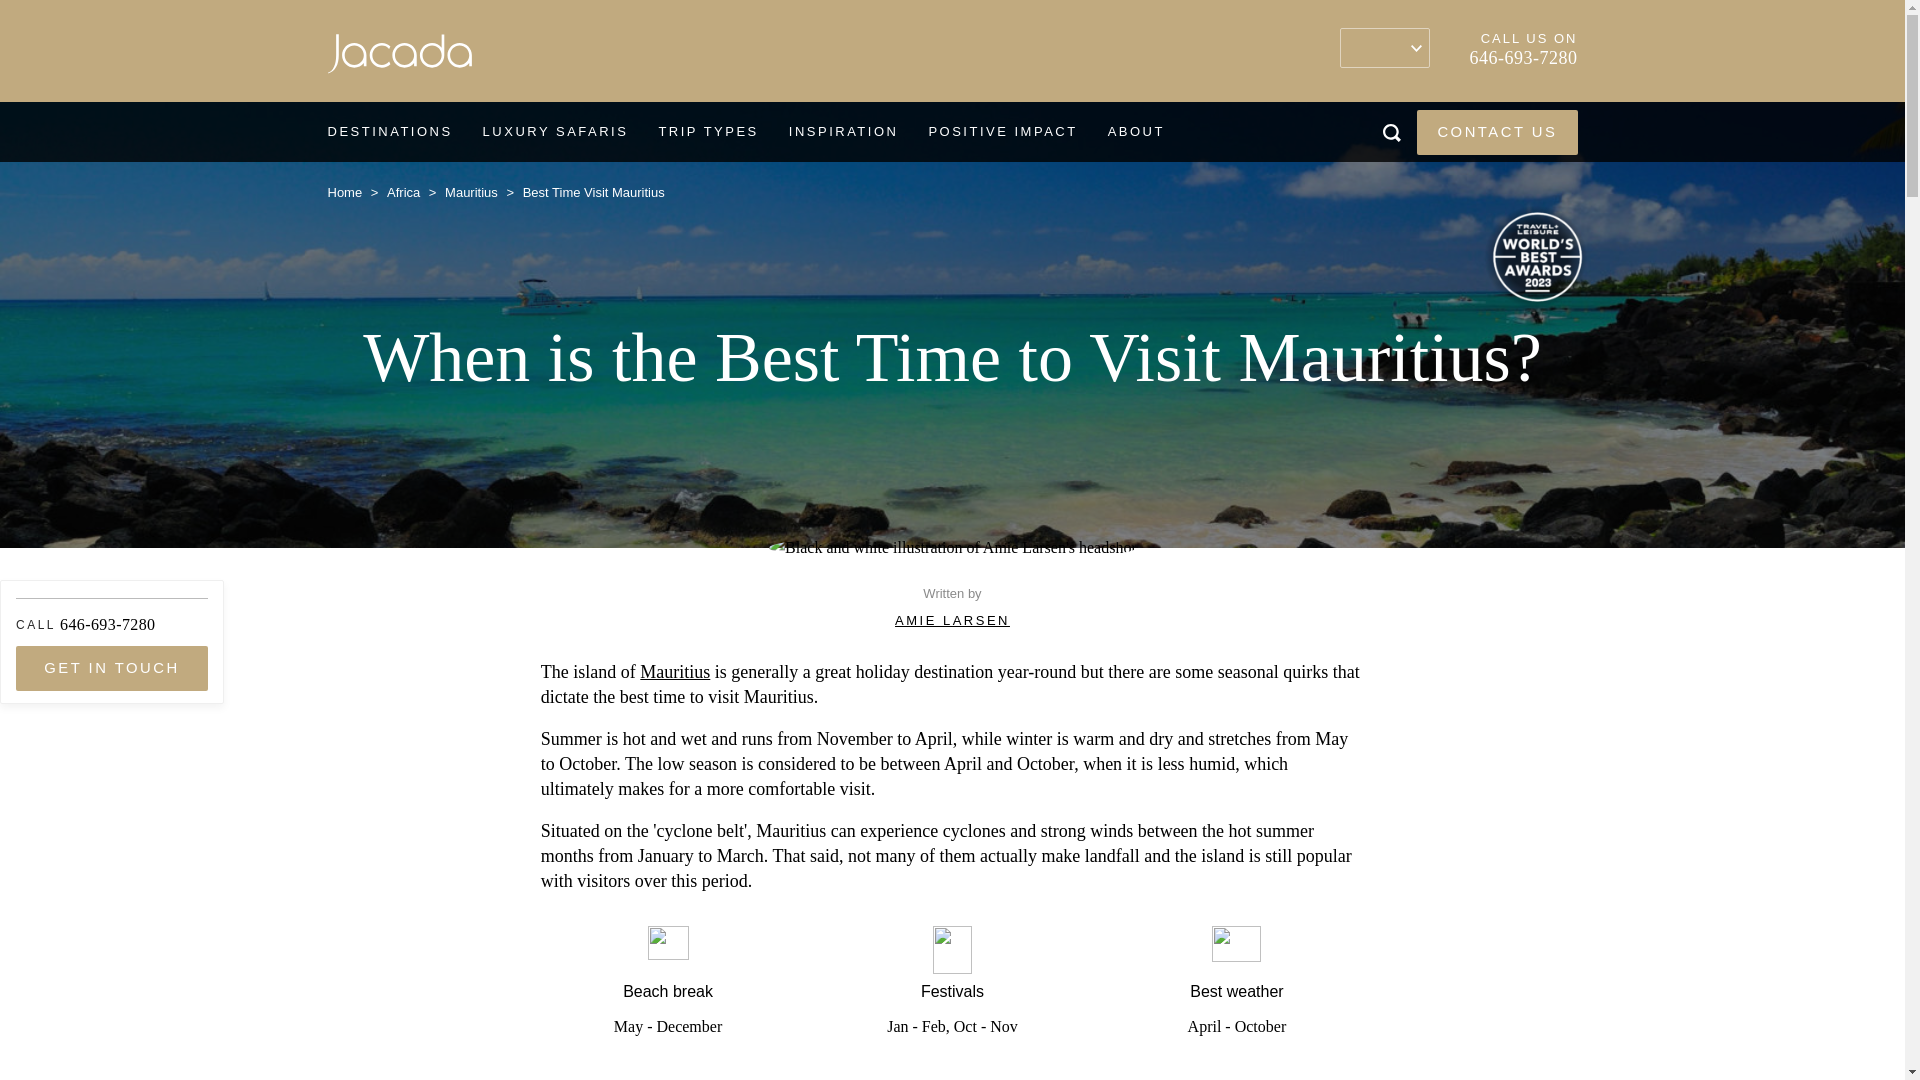  Describe the element at coordinates (388, 132) in the screenshot. I see `DESTINATIONS` at that location.